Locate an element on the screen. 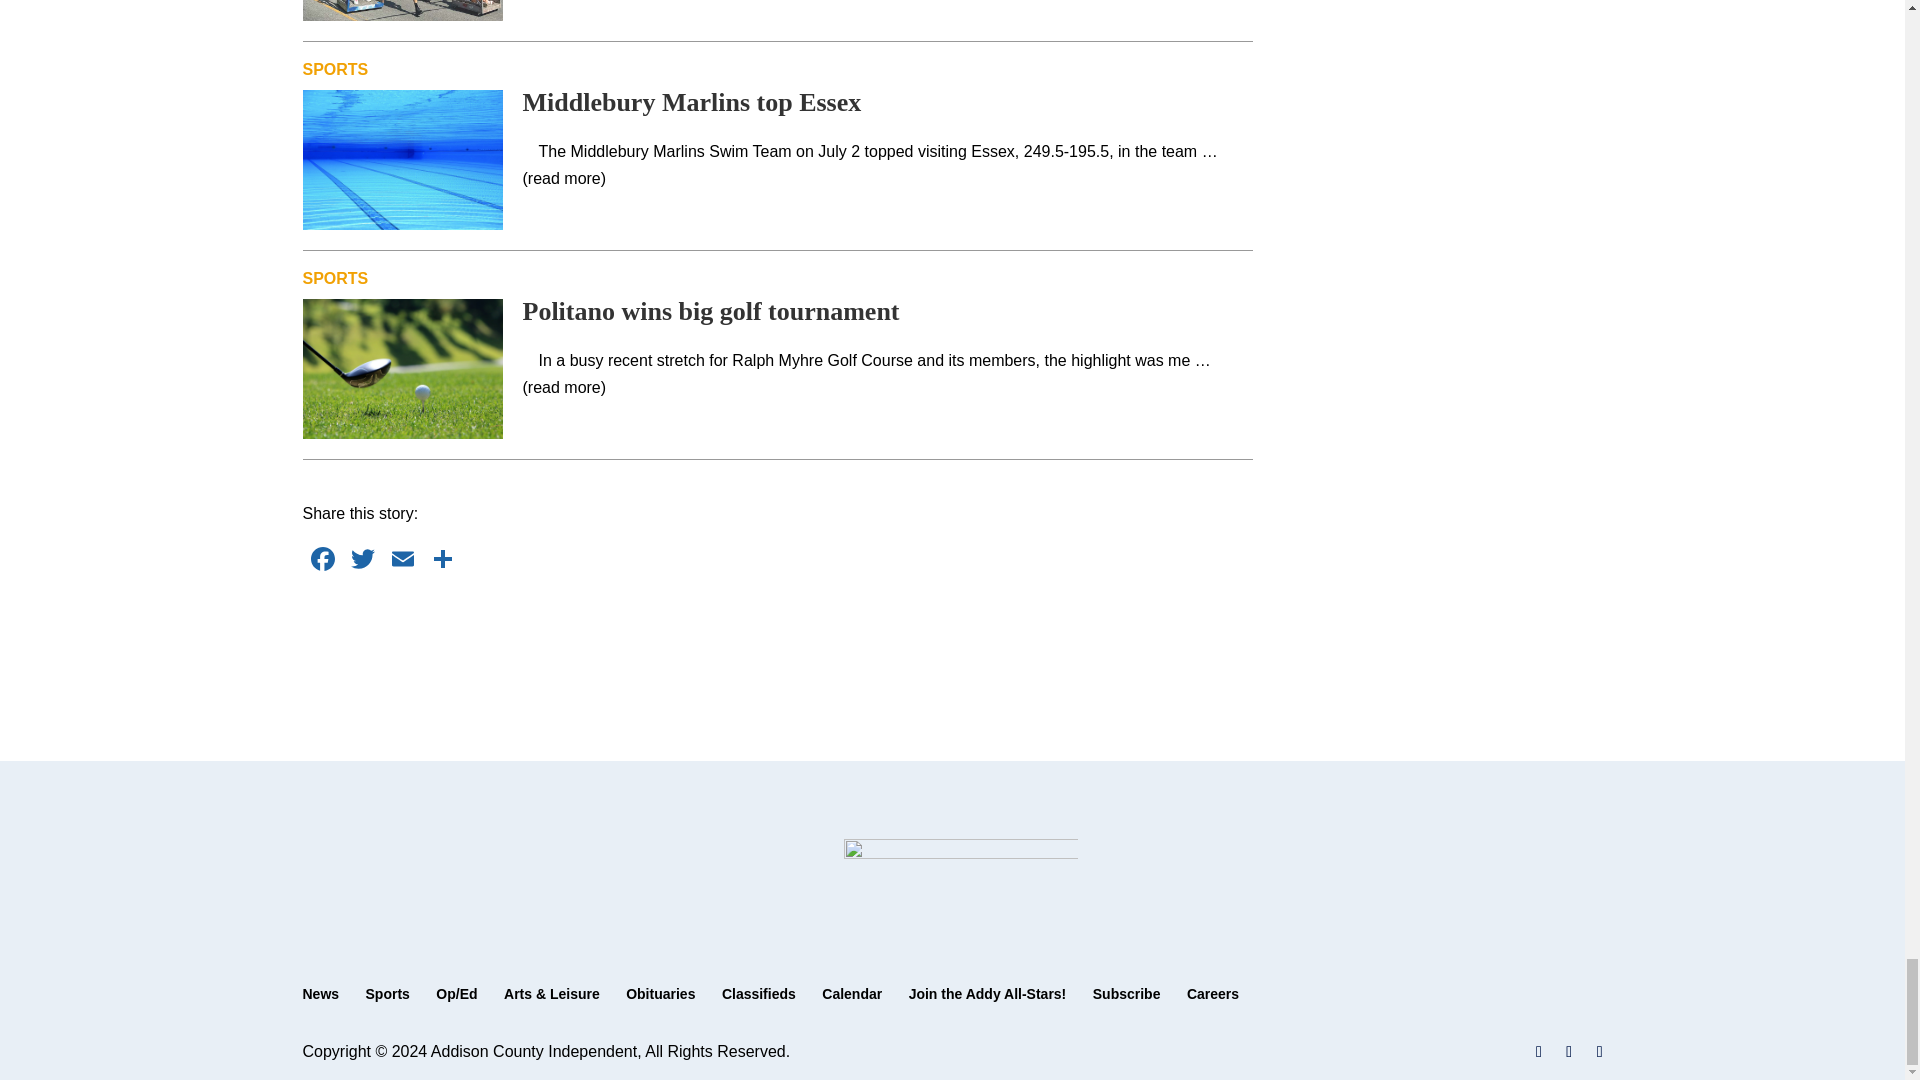 The height and width of the screenshot is (1080, 1920). Twitter is located at coordinates (362, 561).